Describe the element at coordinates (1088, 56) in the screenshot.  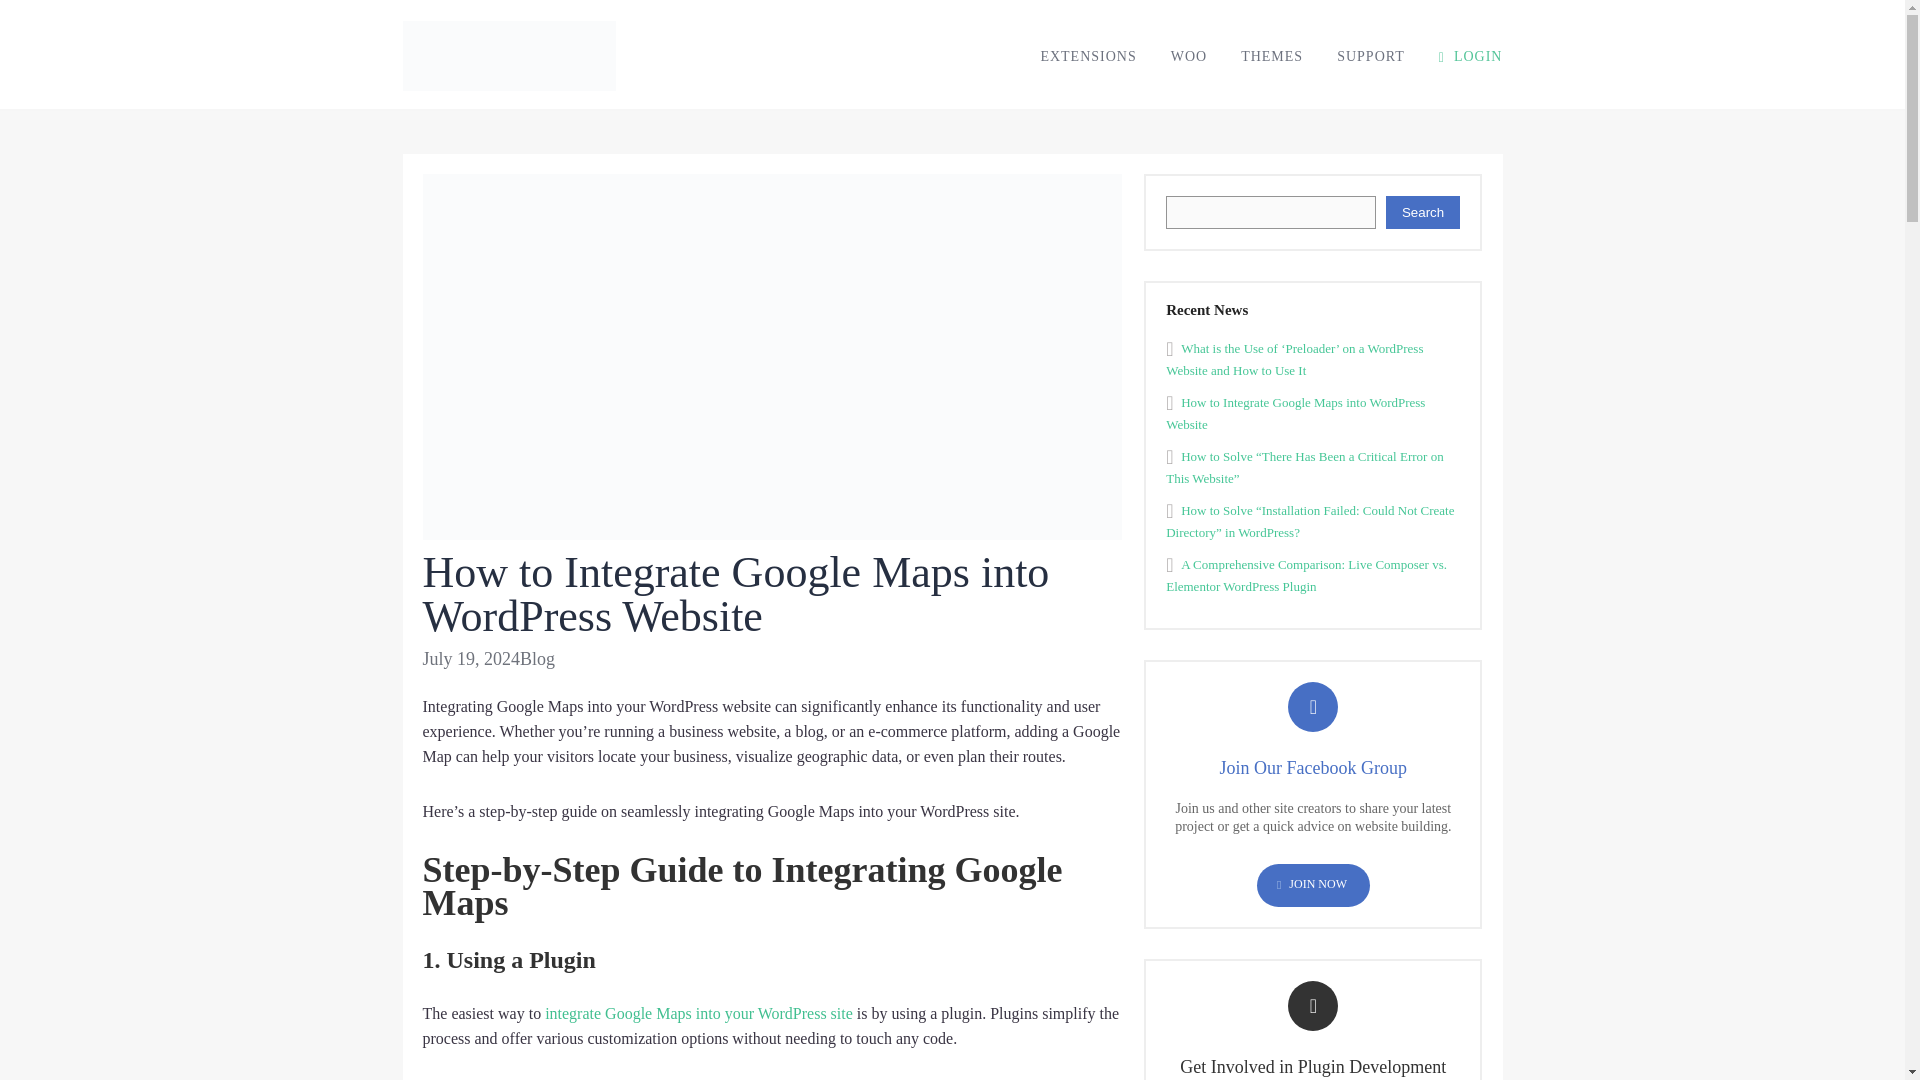
I see `EXTENSIONS` at that location.